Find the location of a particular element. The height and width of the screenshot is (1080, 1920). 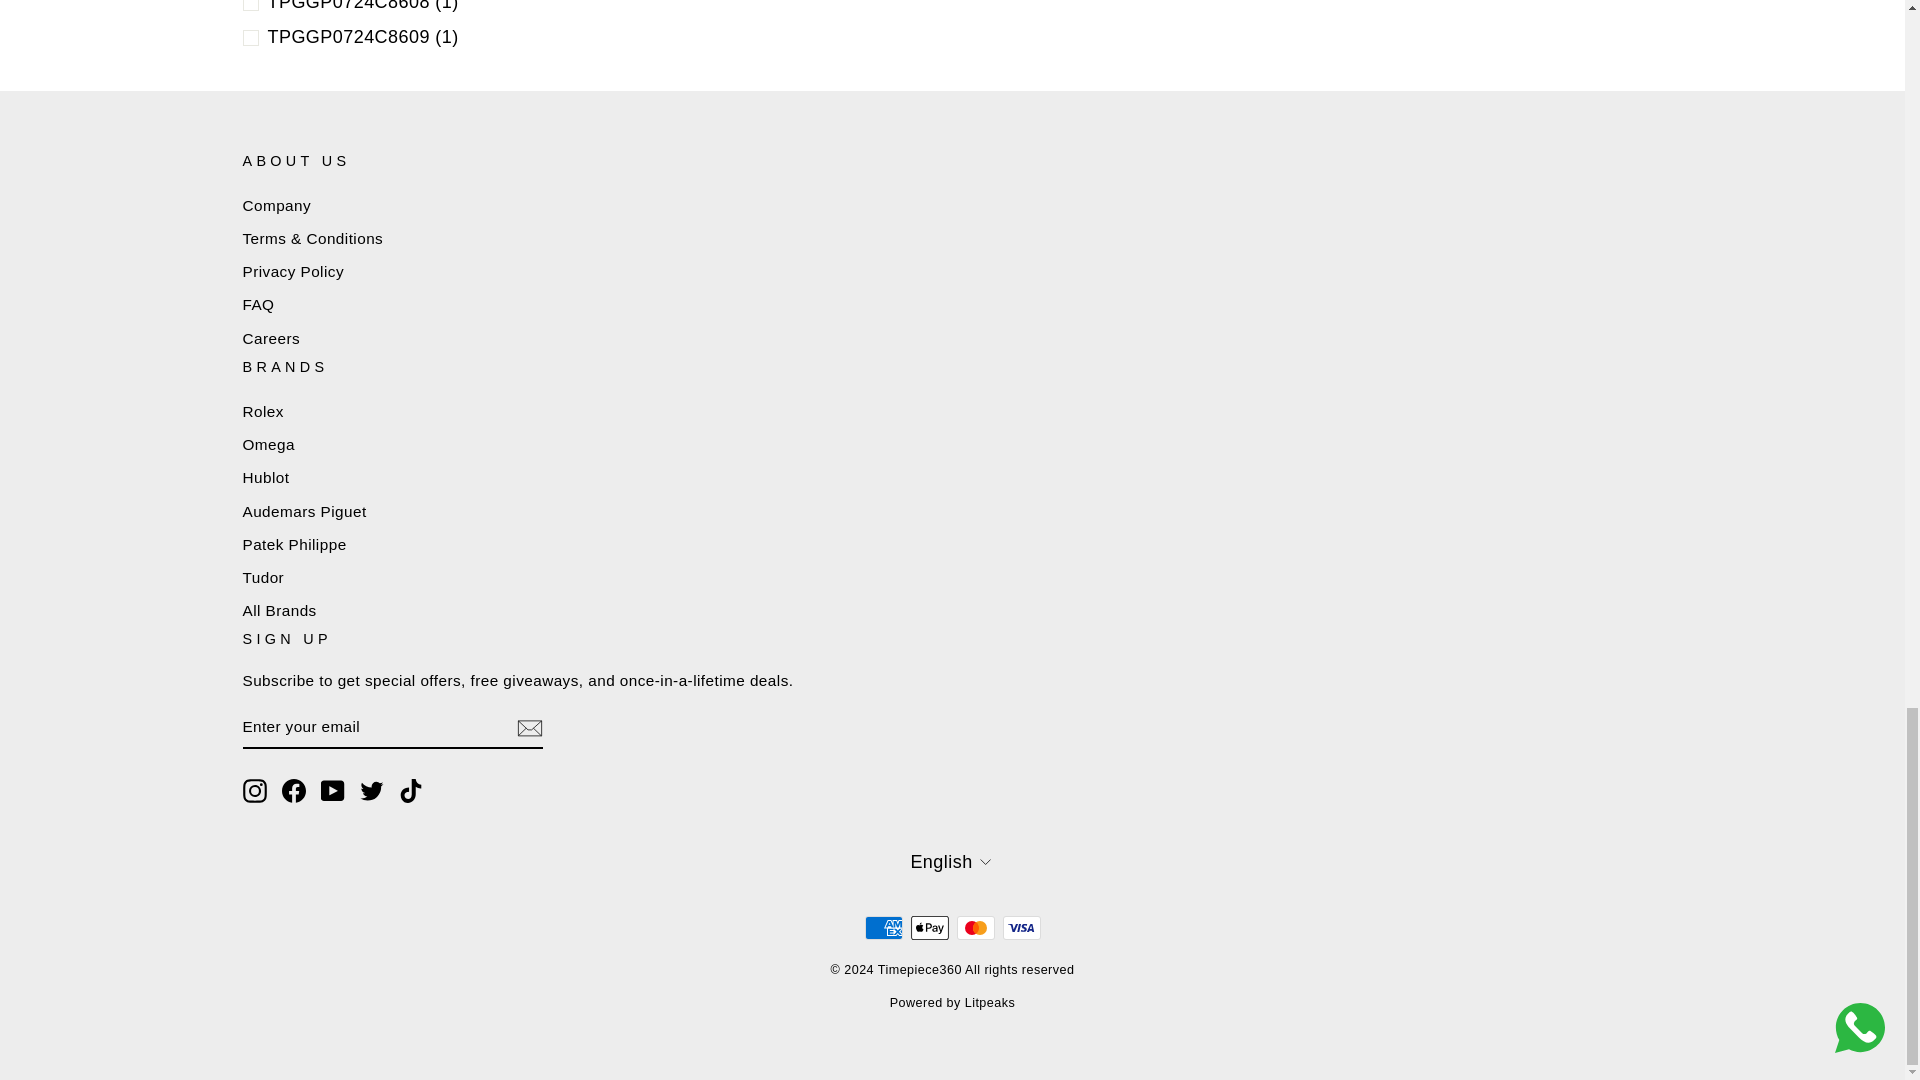

Timepiece360 on Twitter is located at coordinates (372, 790).